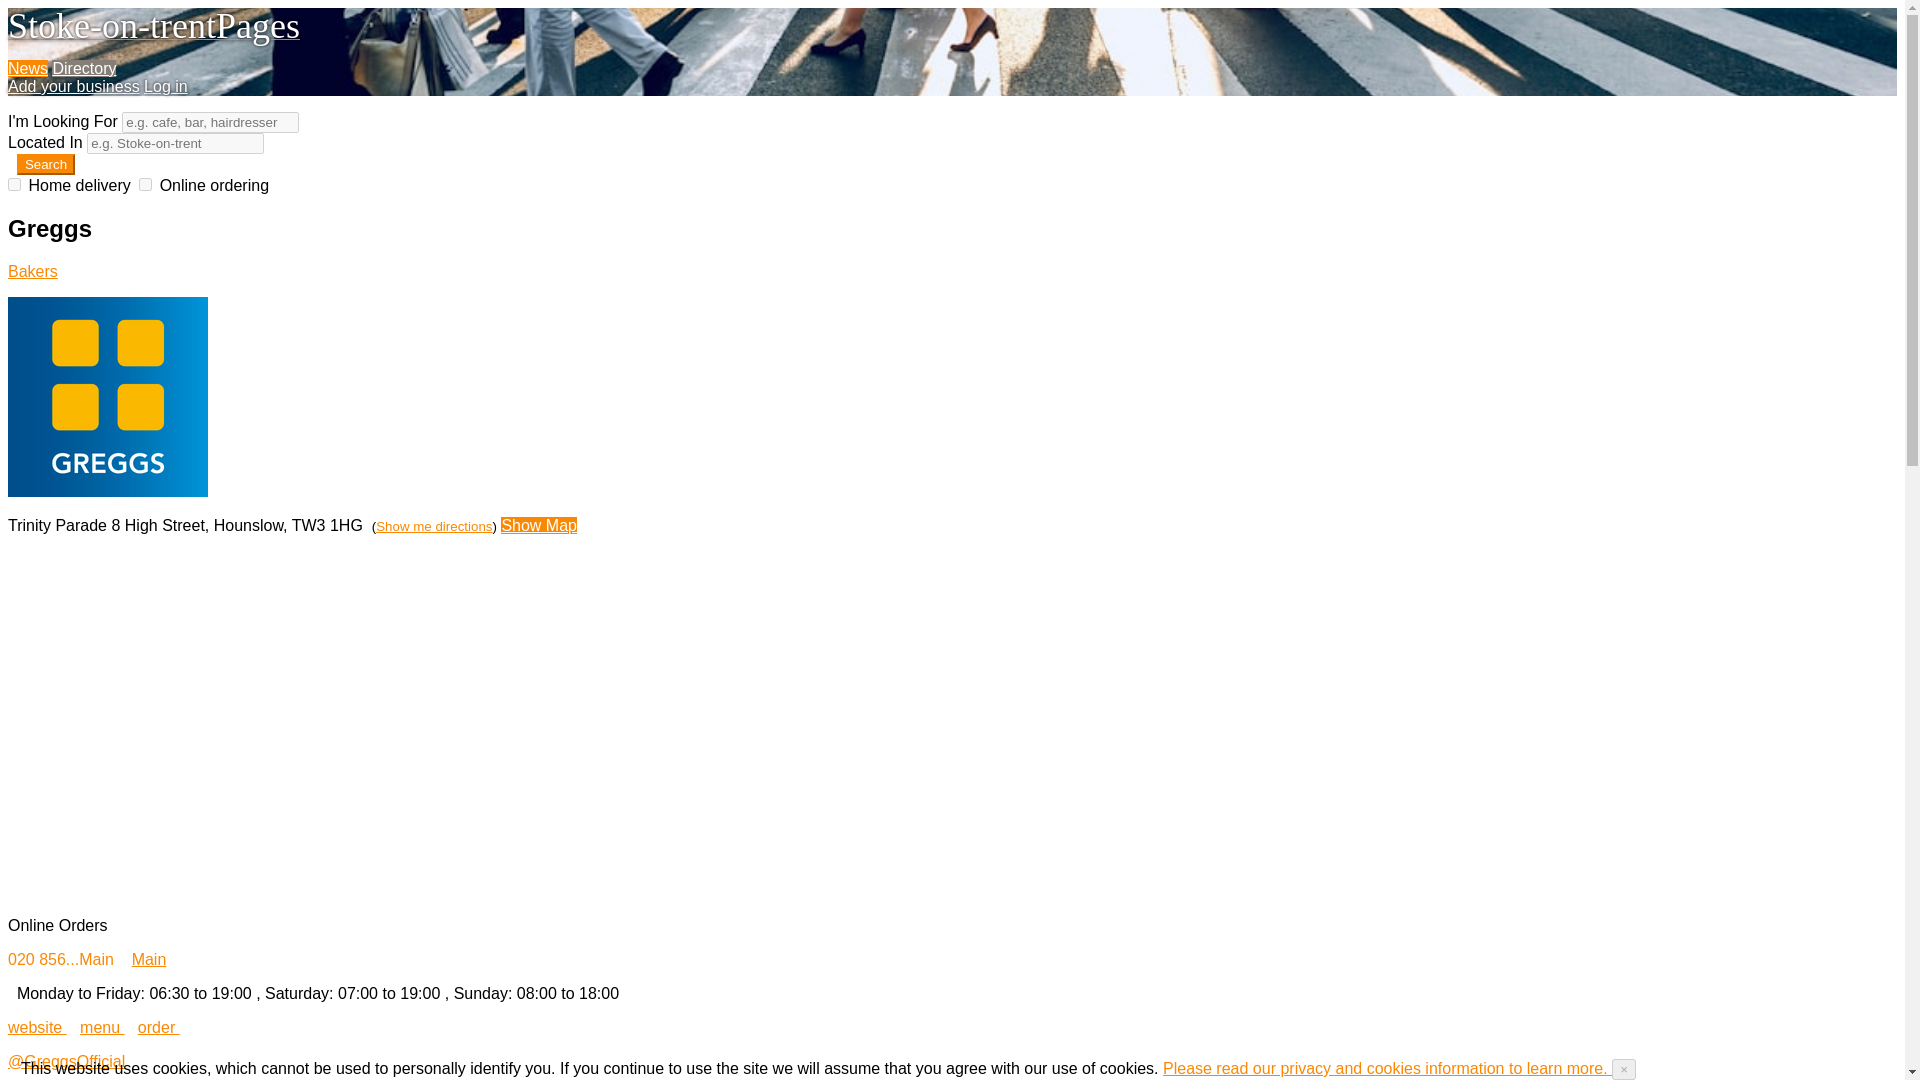 This screenshot has width=1920, height=1080. Describe the element at coordinates (14, 184) in the screenshot. I see `on` at that location.